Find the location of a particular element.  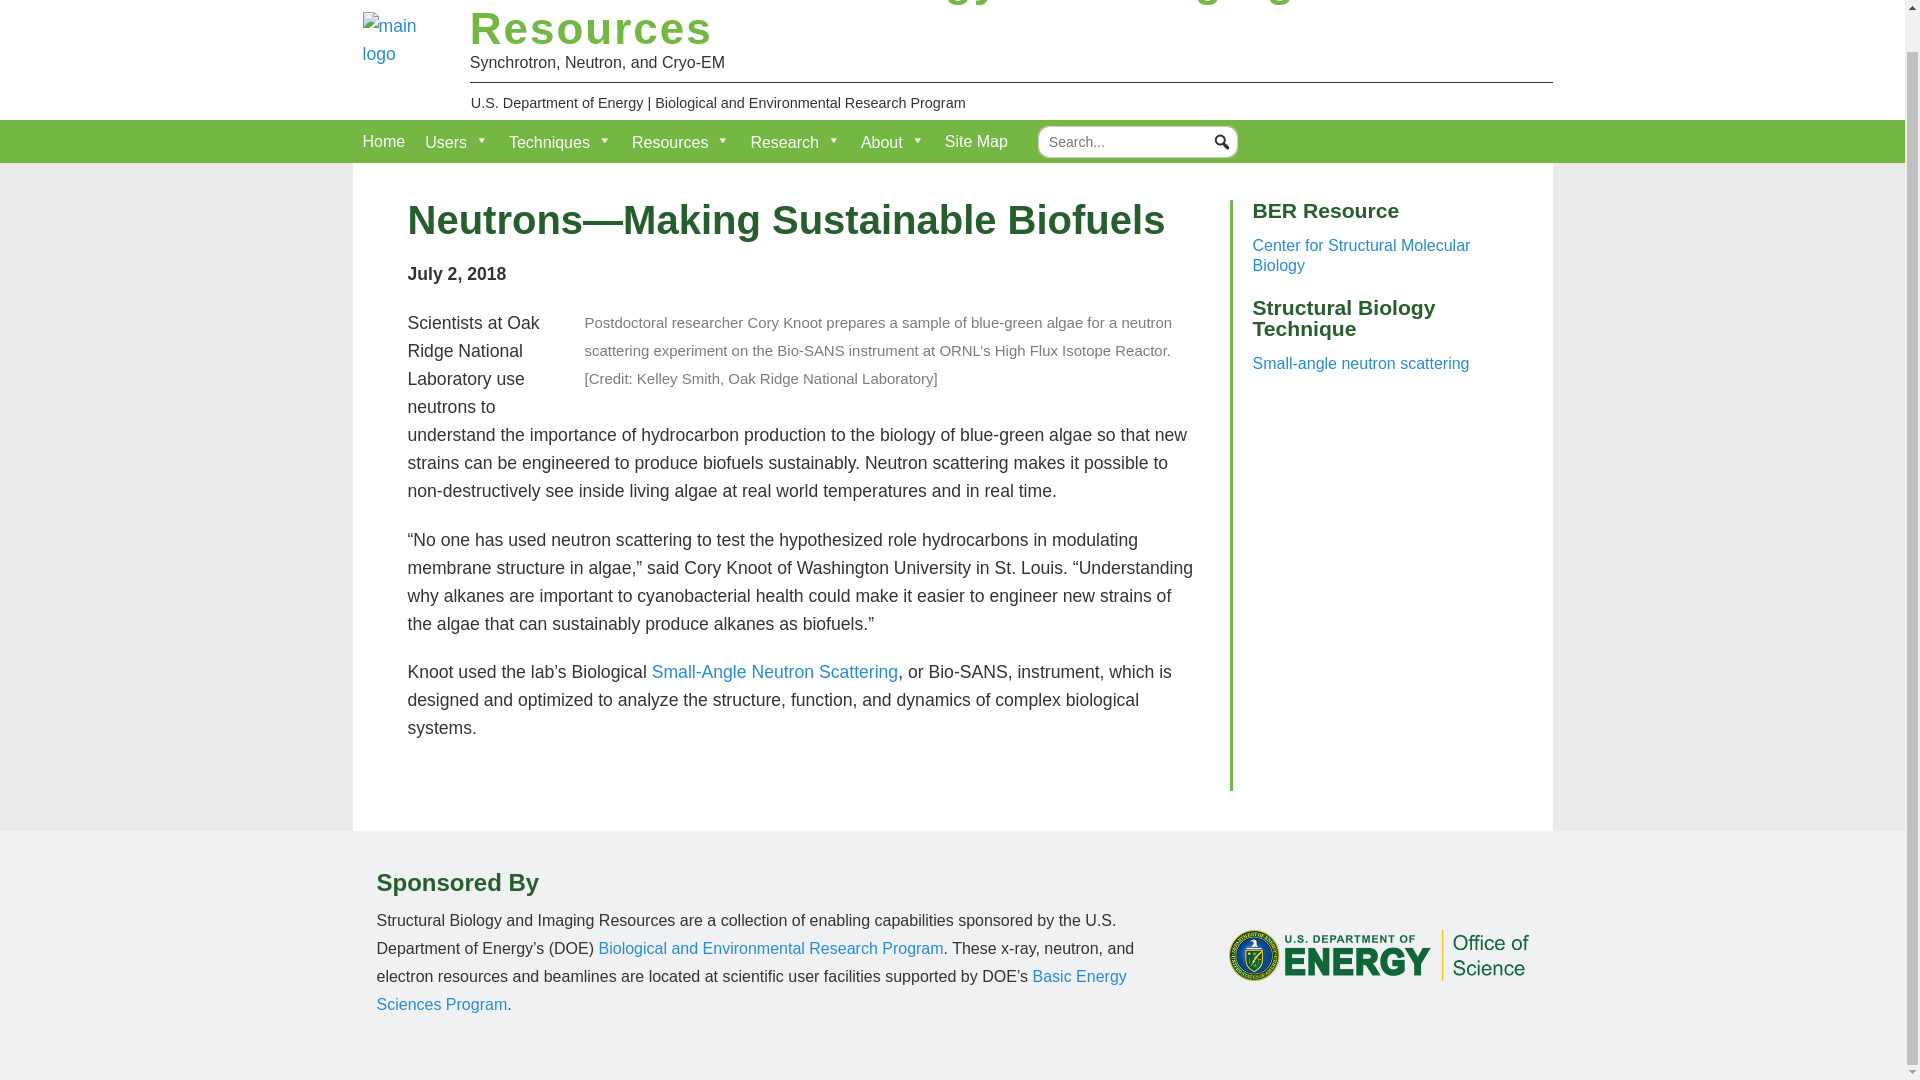

Research is located at coordinates (794, 141).